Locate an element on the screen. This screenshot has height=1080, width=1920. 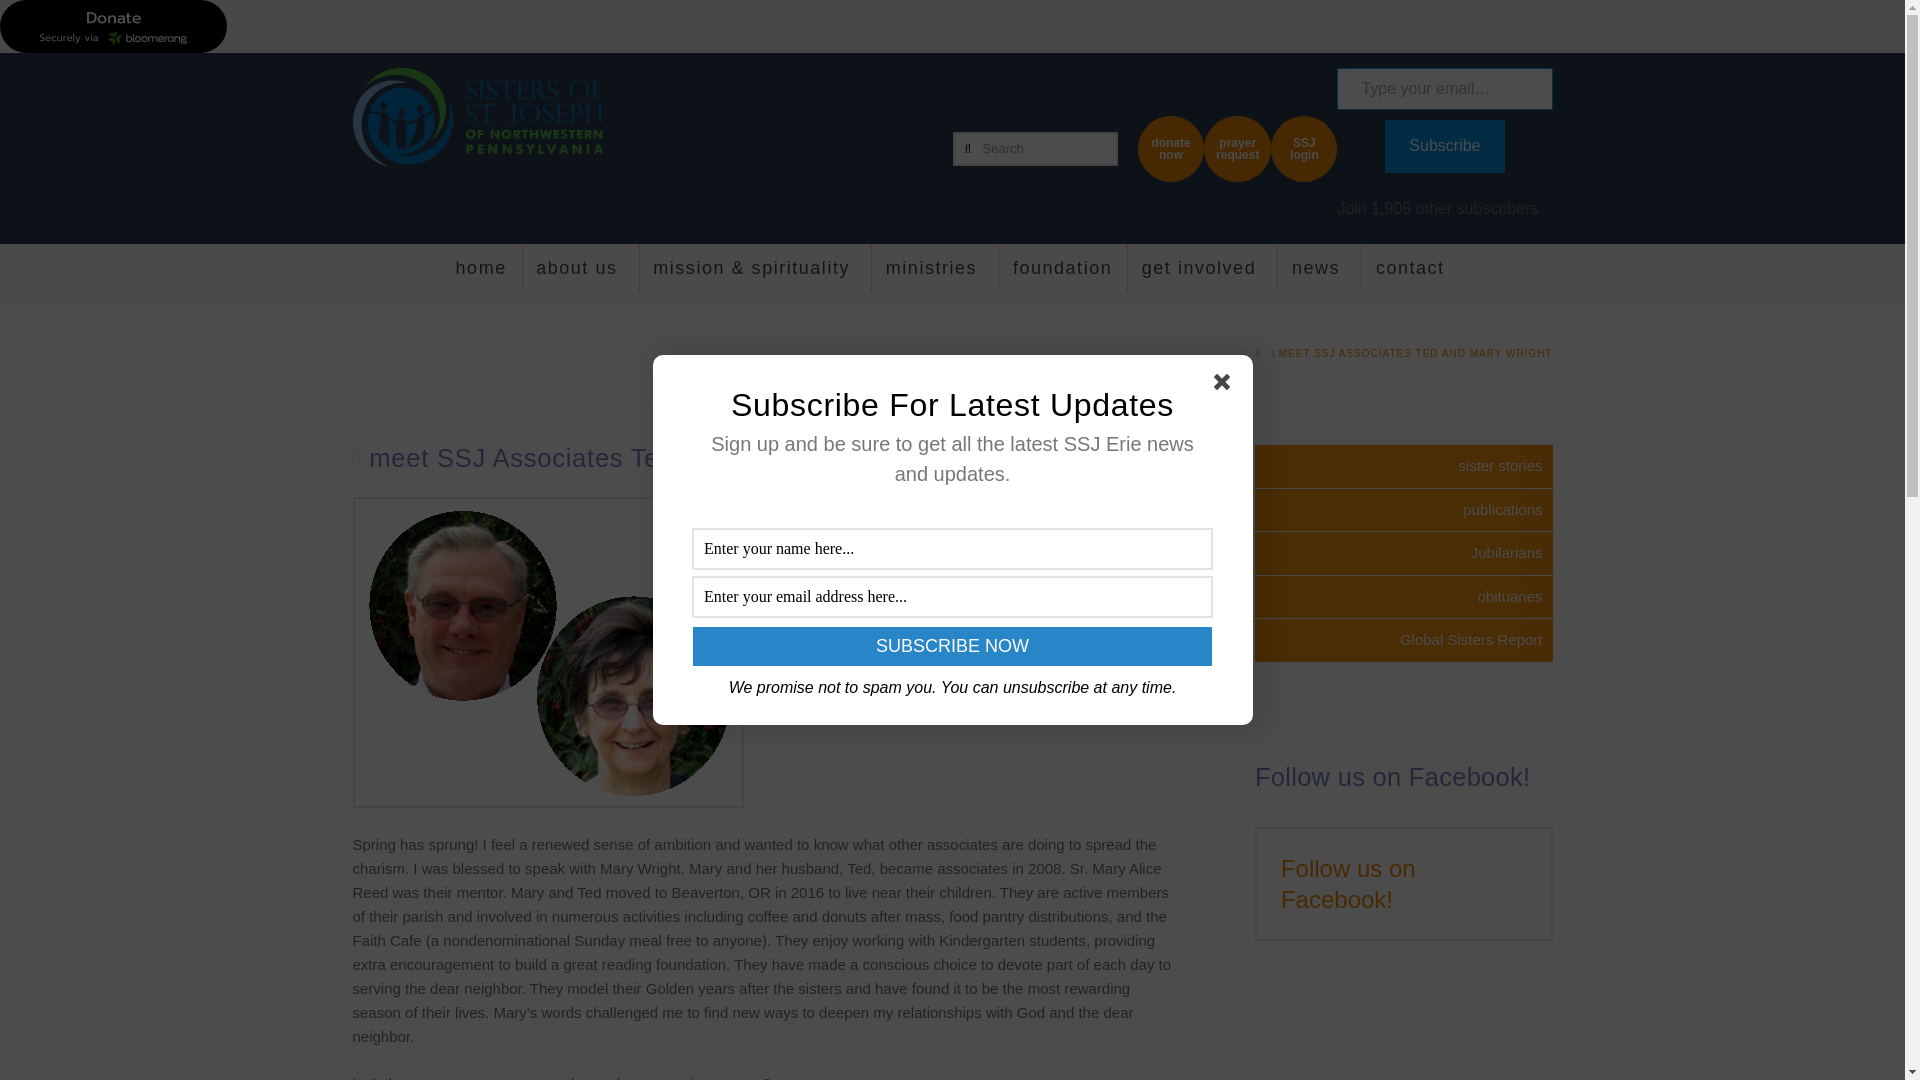
Close optin form is located at coordinates (1226, 386).